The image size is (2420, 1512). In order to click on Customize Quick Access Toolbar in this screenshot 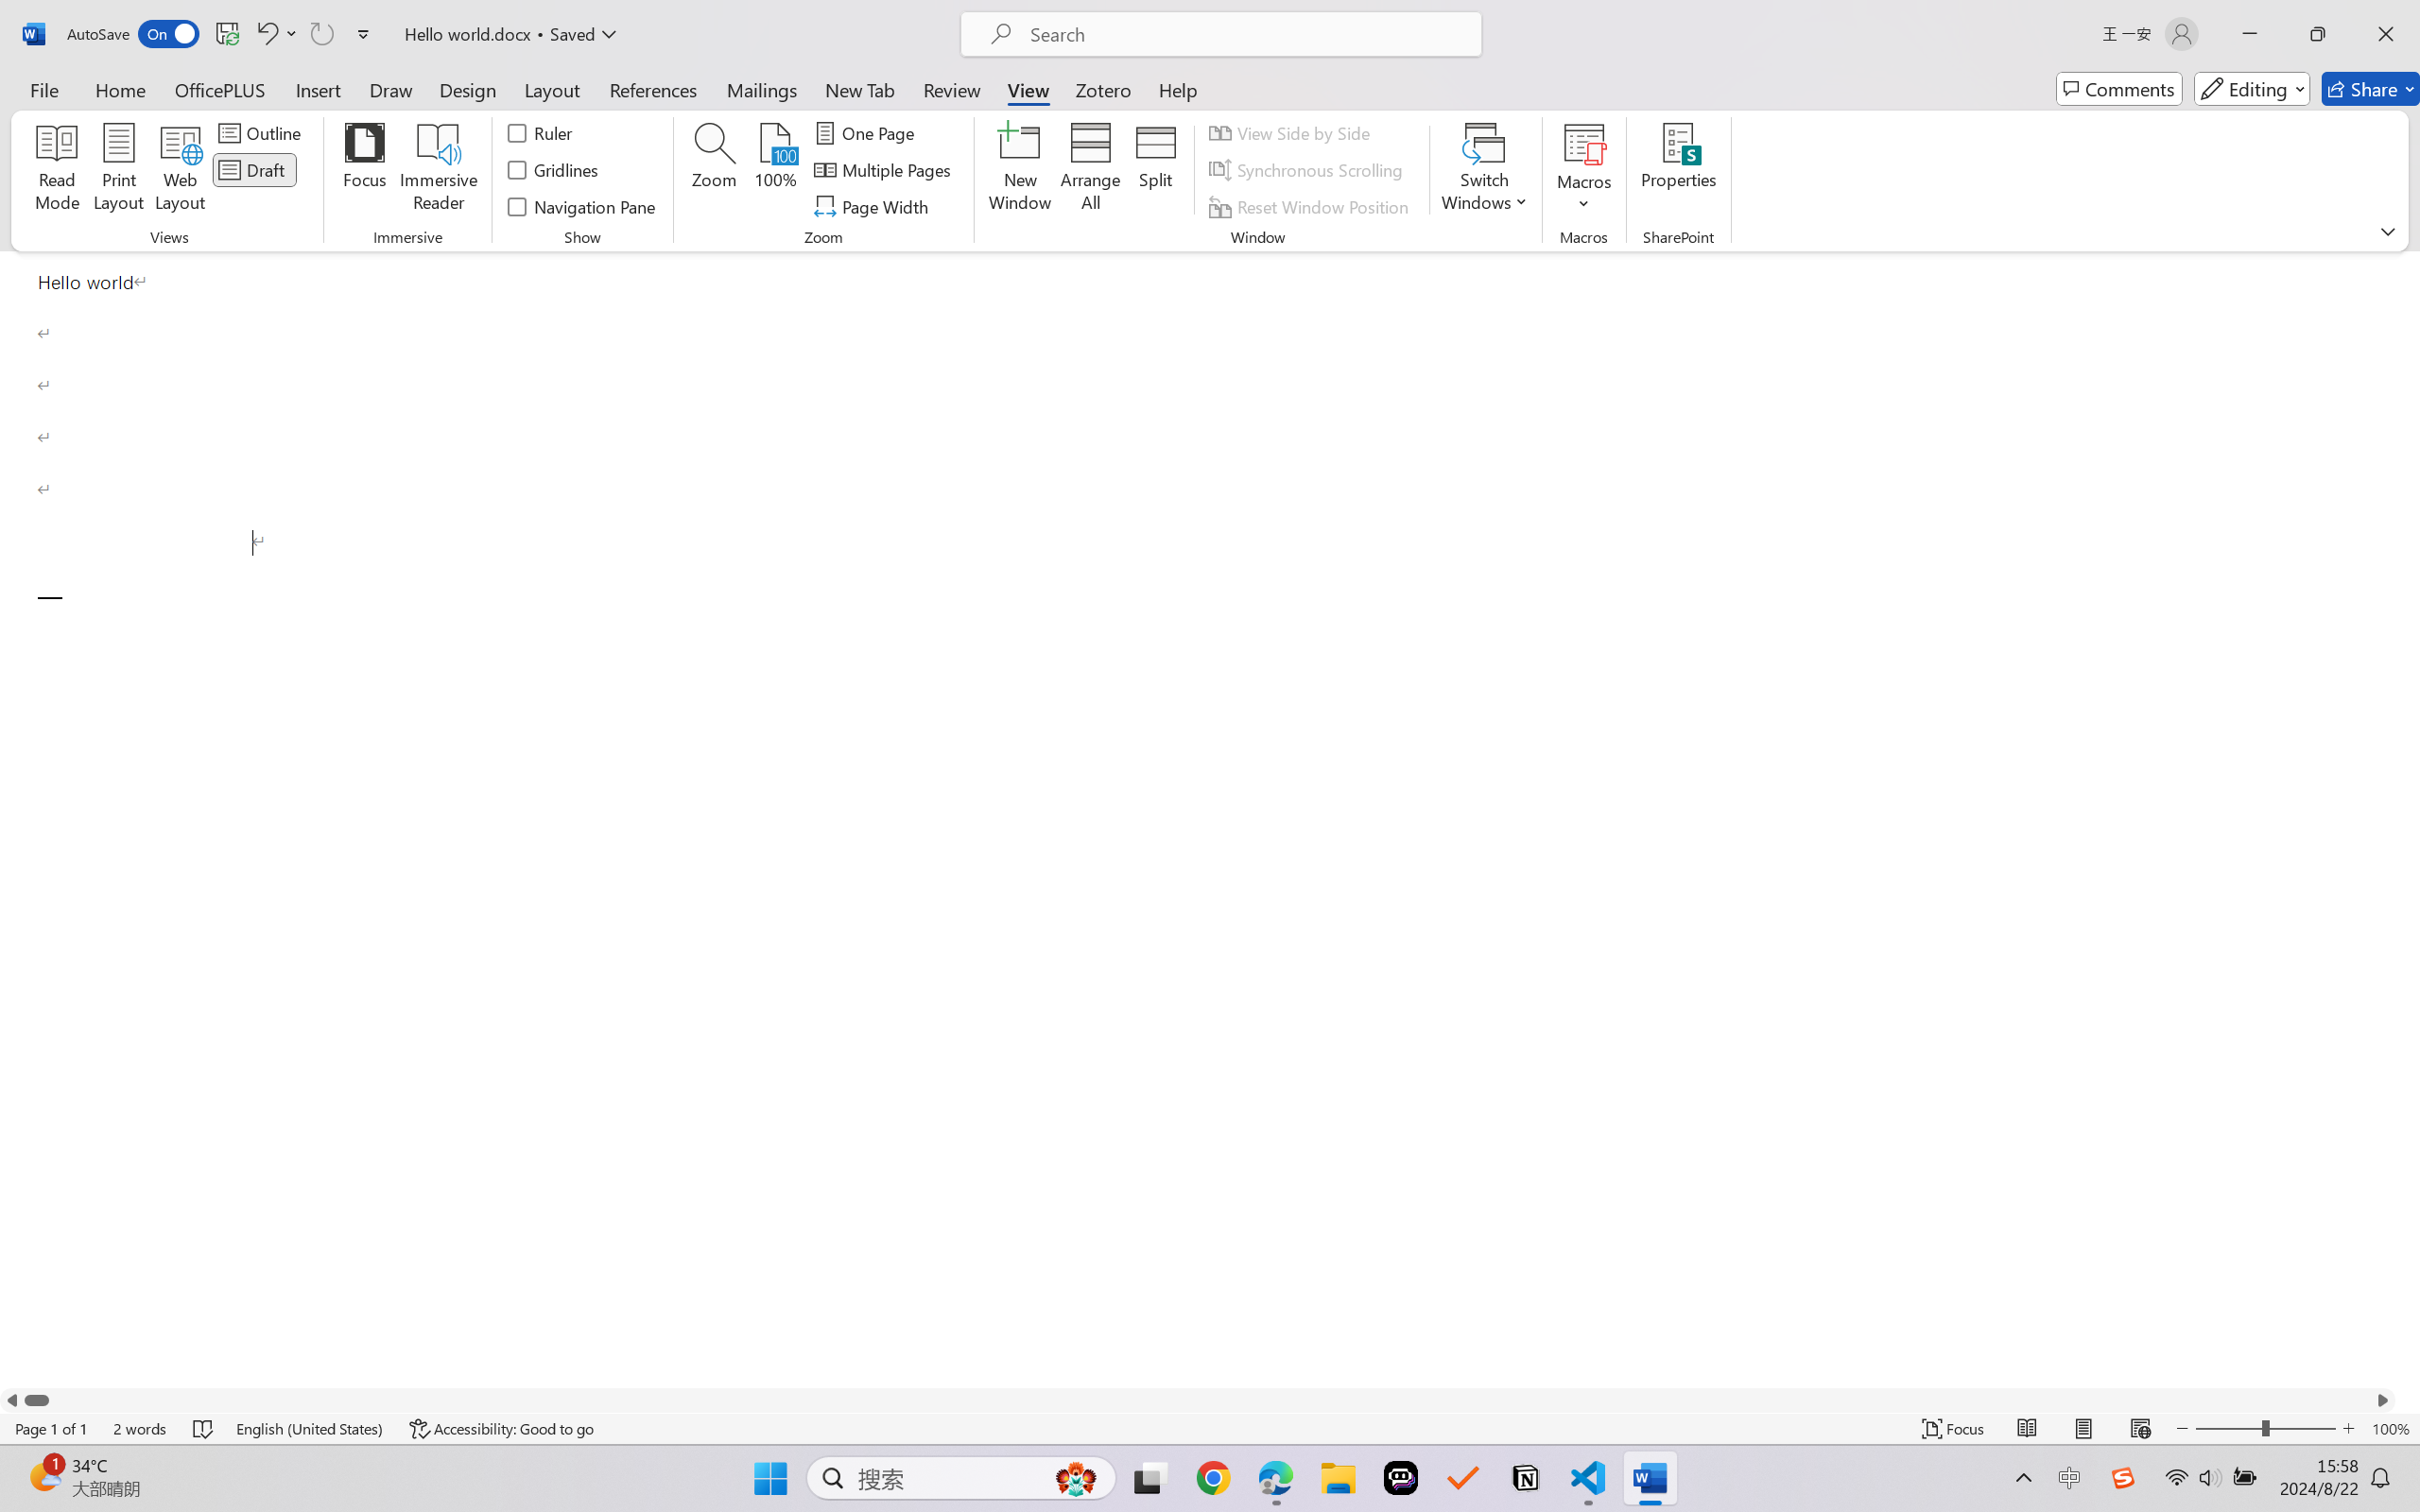, I will do `click(364, 34)`.